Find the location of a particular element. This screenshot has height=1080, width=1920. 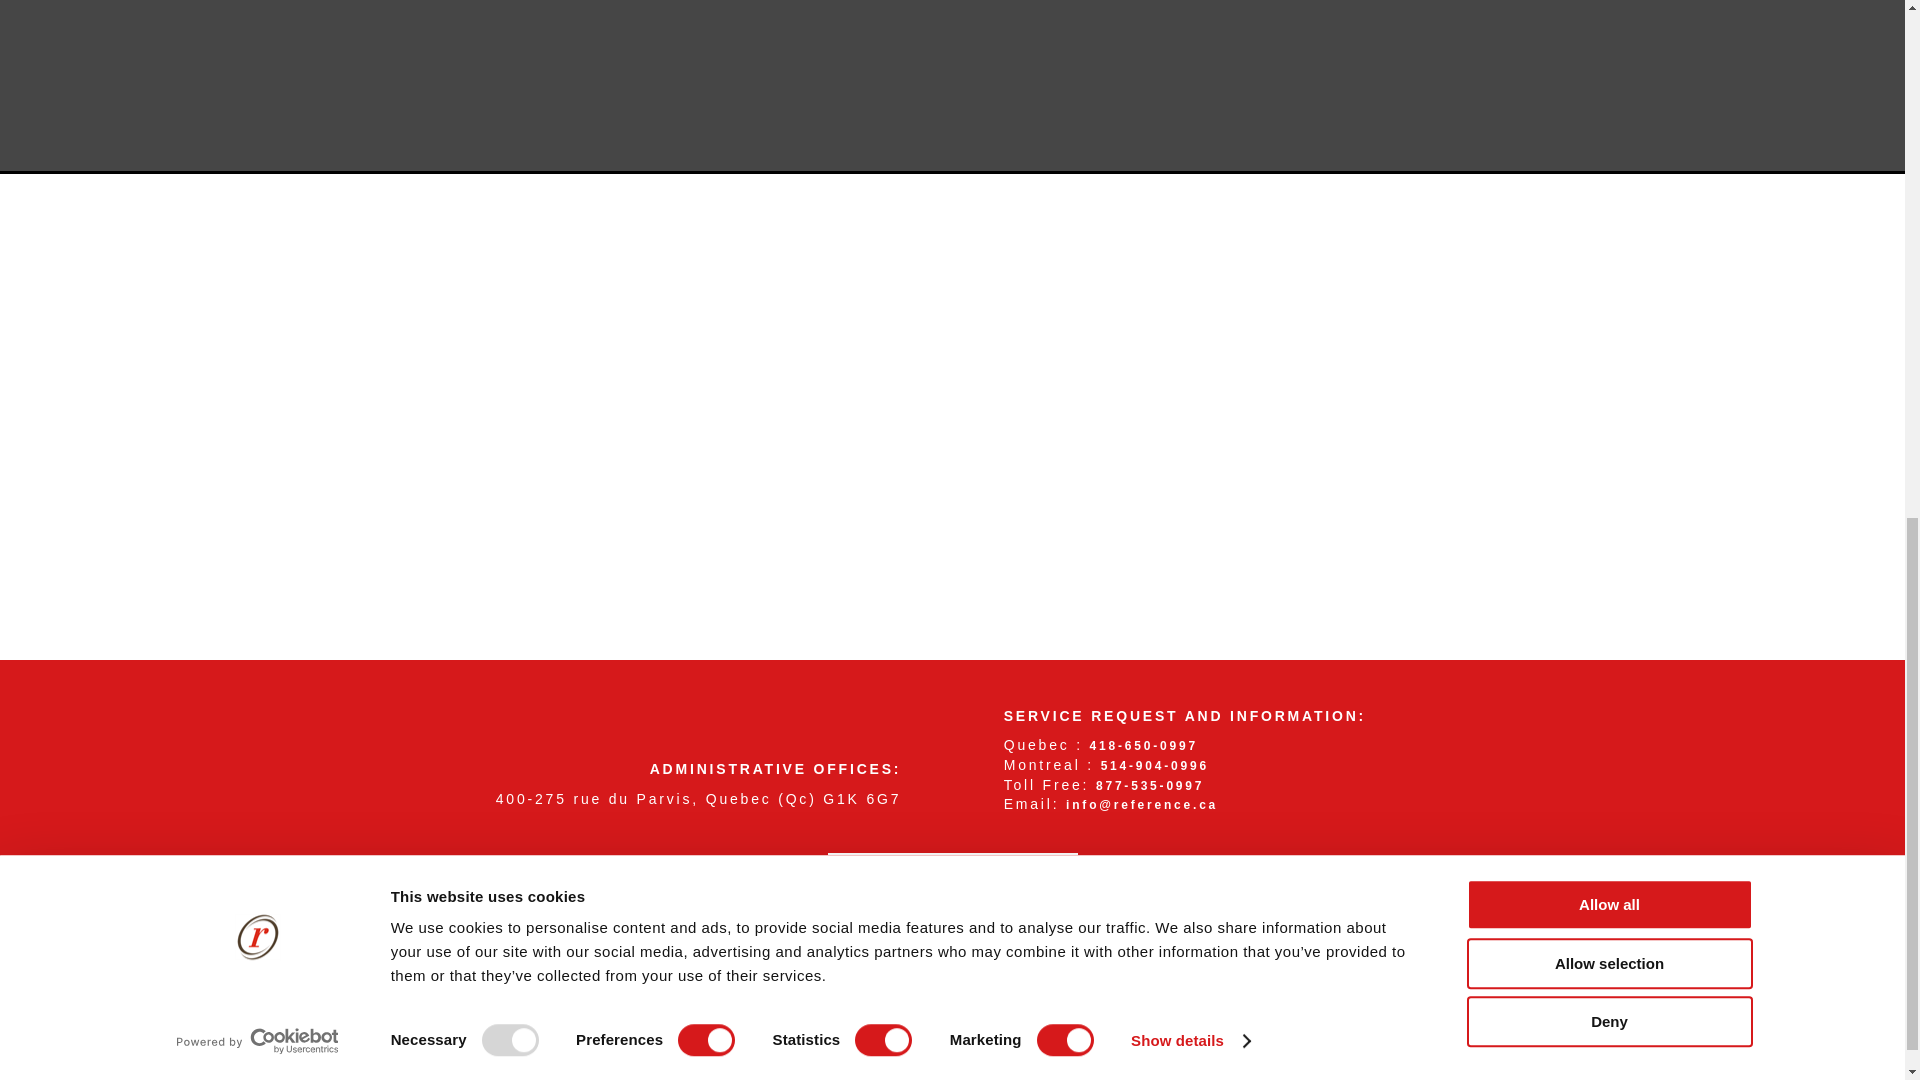

Deny is located at coordinates (1608, 14).